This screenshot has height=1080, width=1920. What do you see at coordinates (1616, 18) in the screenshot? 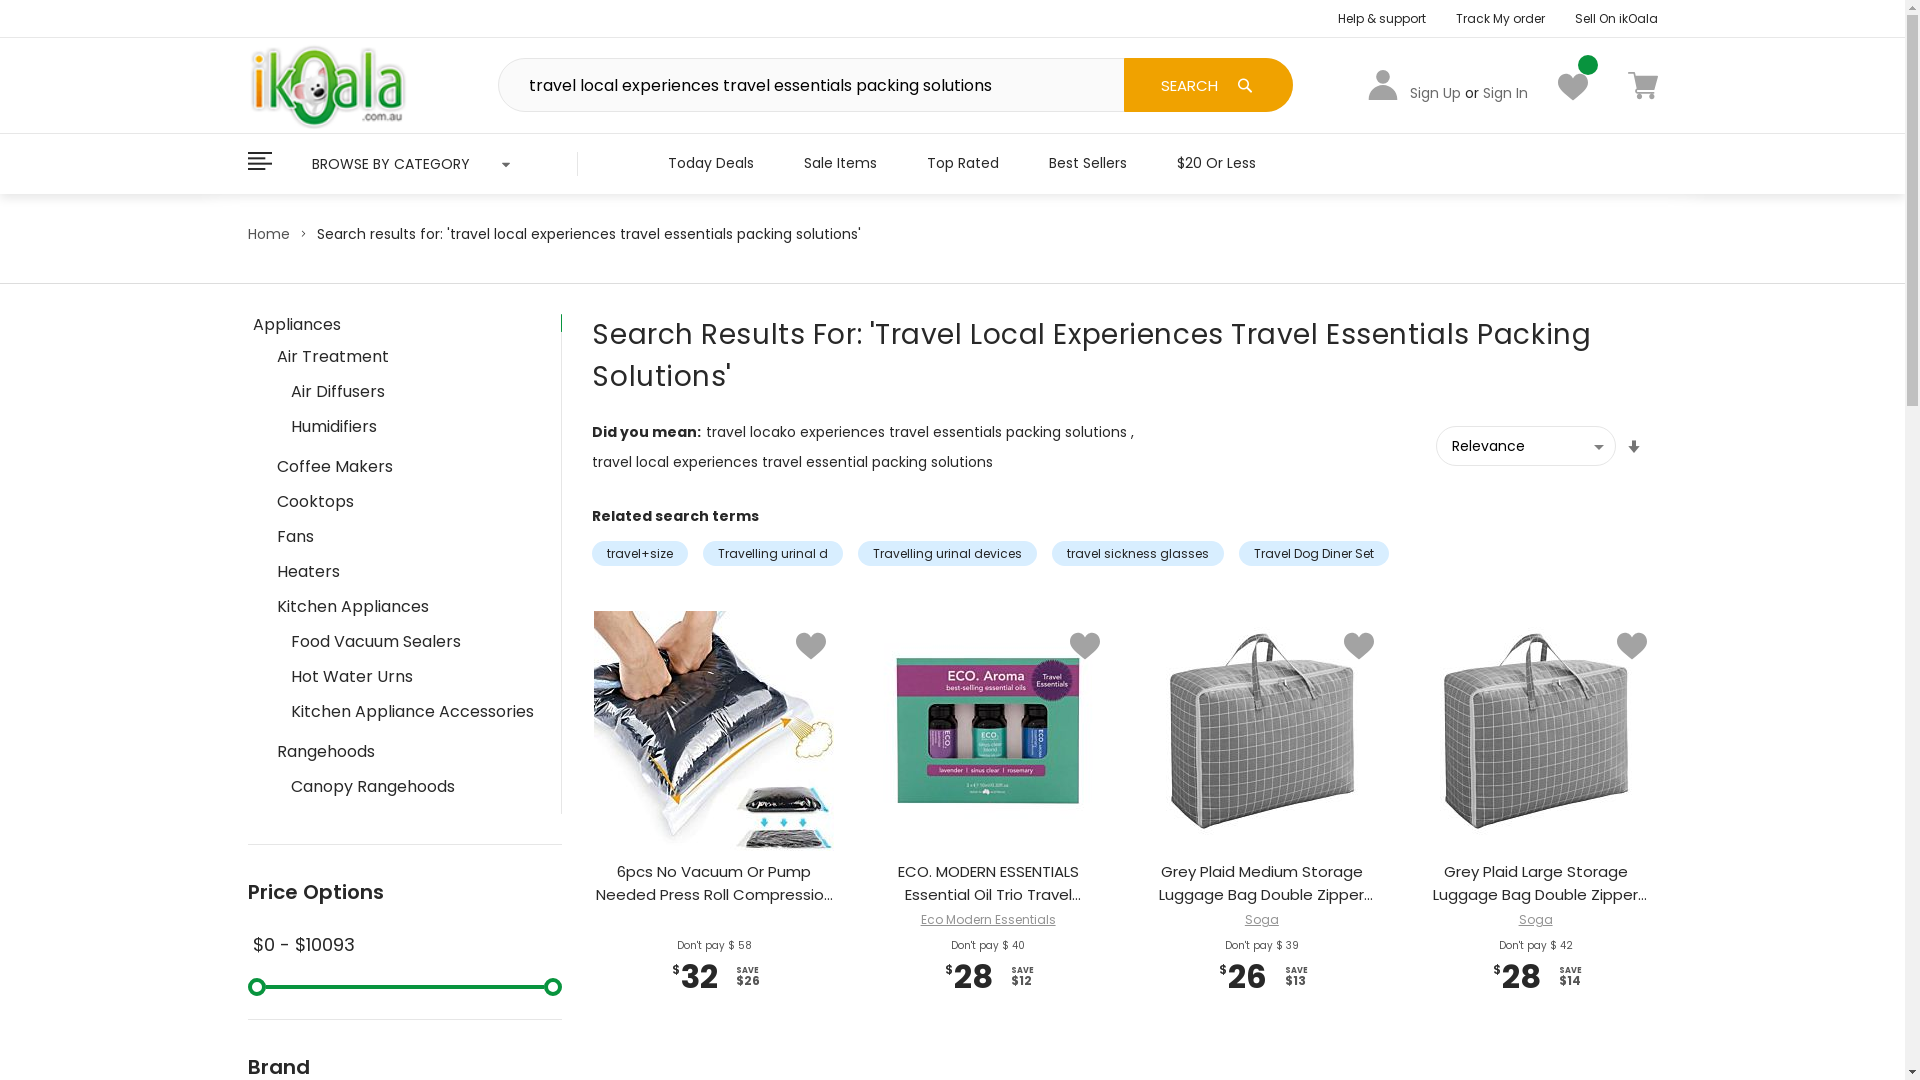
I see `Sell On ikOala` at bounding box center [1616, 18].